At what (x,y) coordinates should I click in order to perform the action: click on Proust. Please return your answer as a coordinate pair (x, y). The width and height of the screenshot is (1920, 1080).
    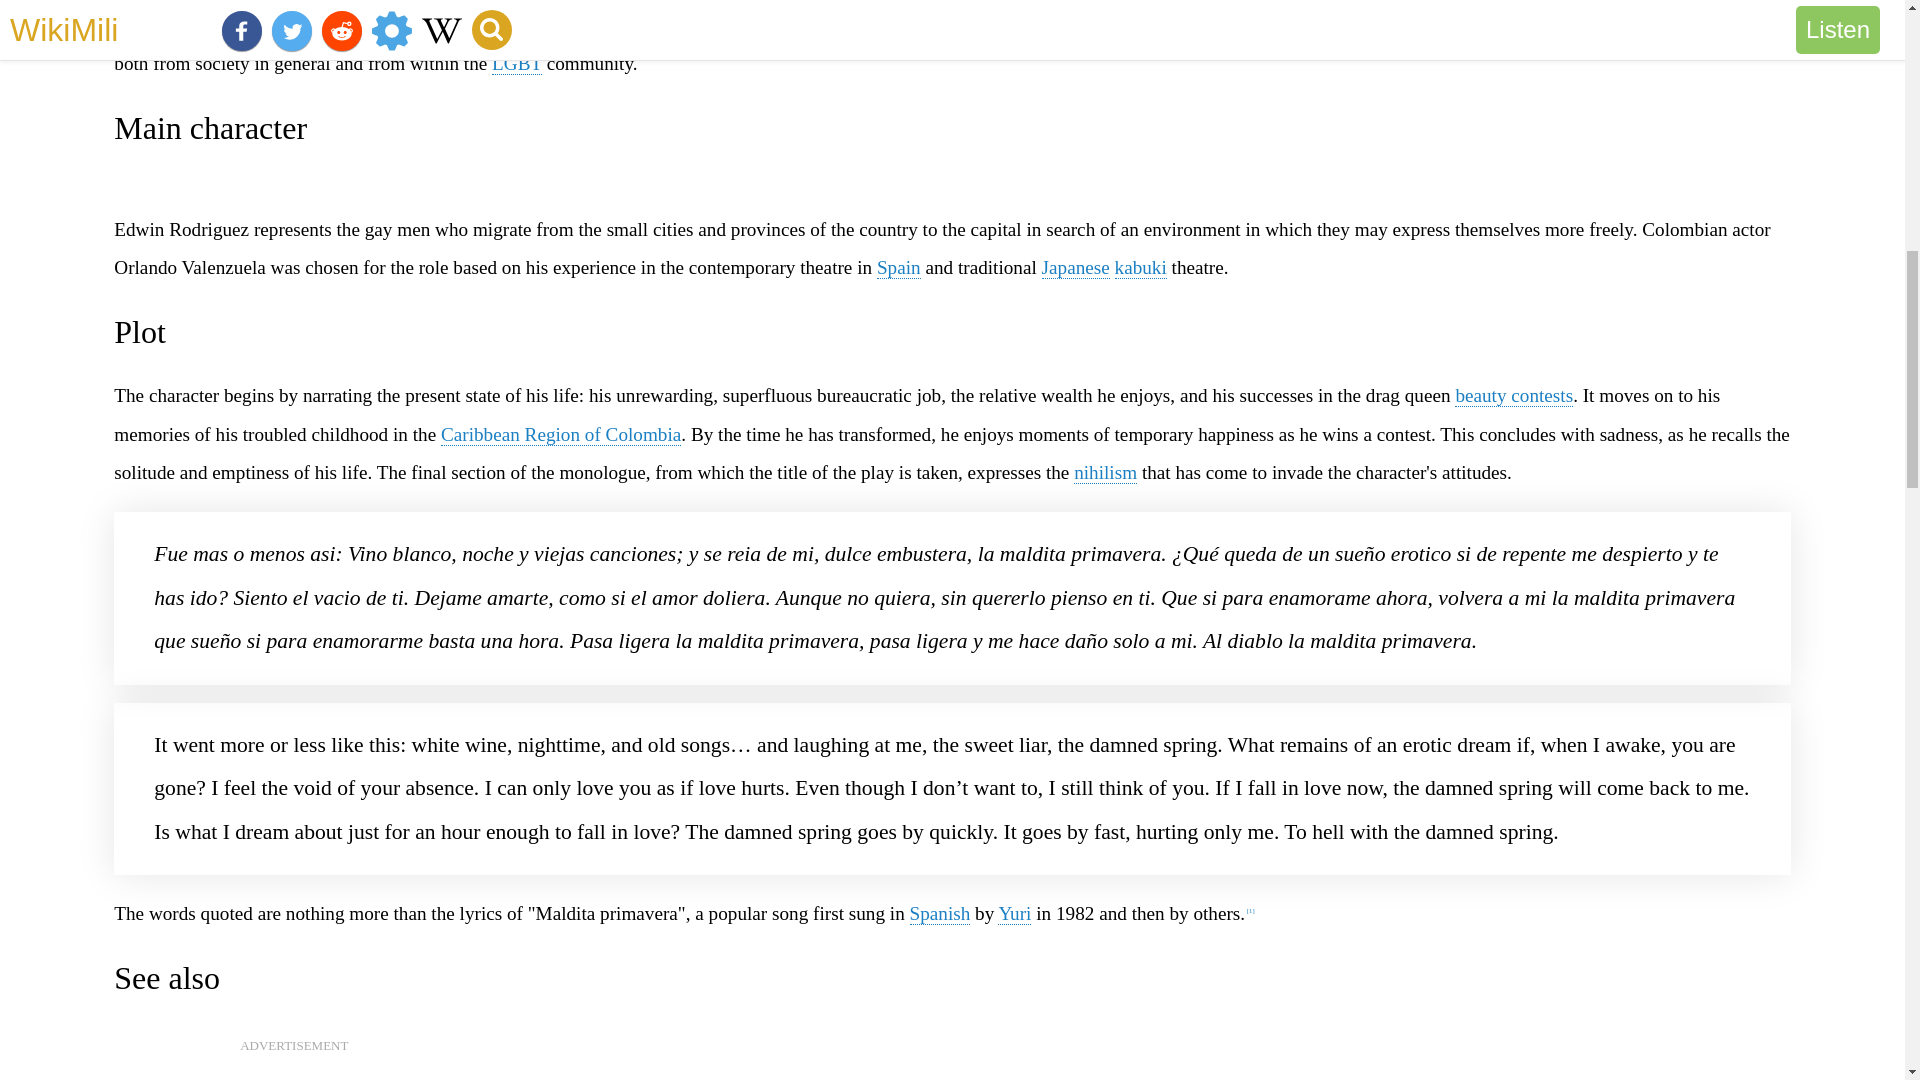
    Looking at the image, I should click on (792, 24).